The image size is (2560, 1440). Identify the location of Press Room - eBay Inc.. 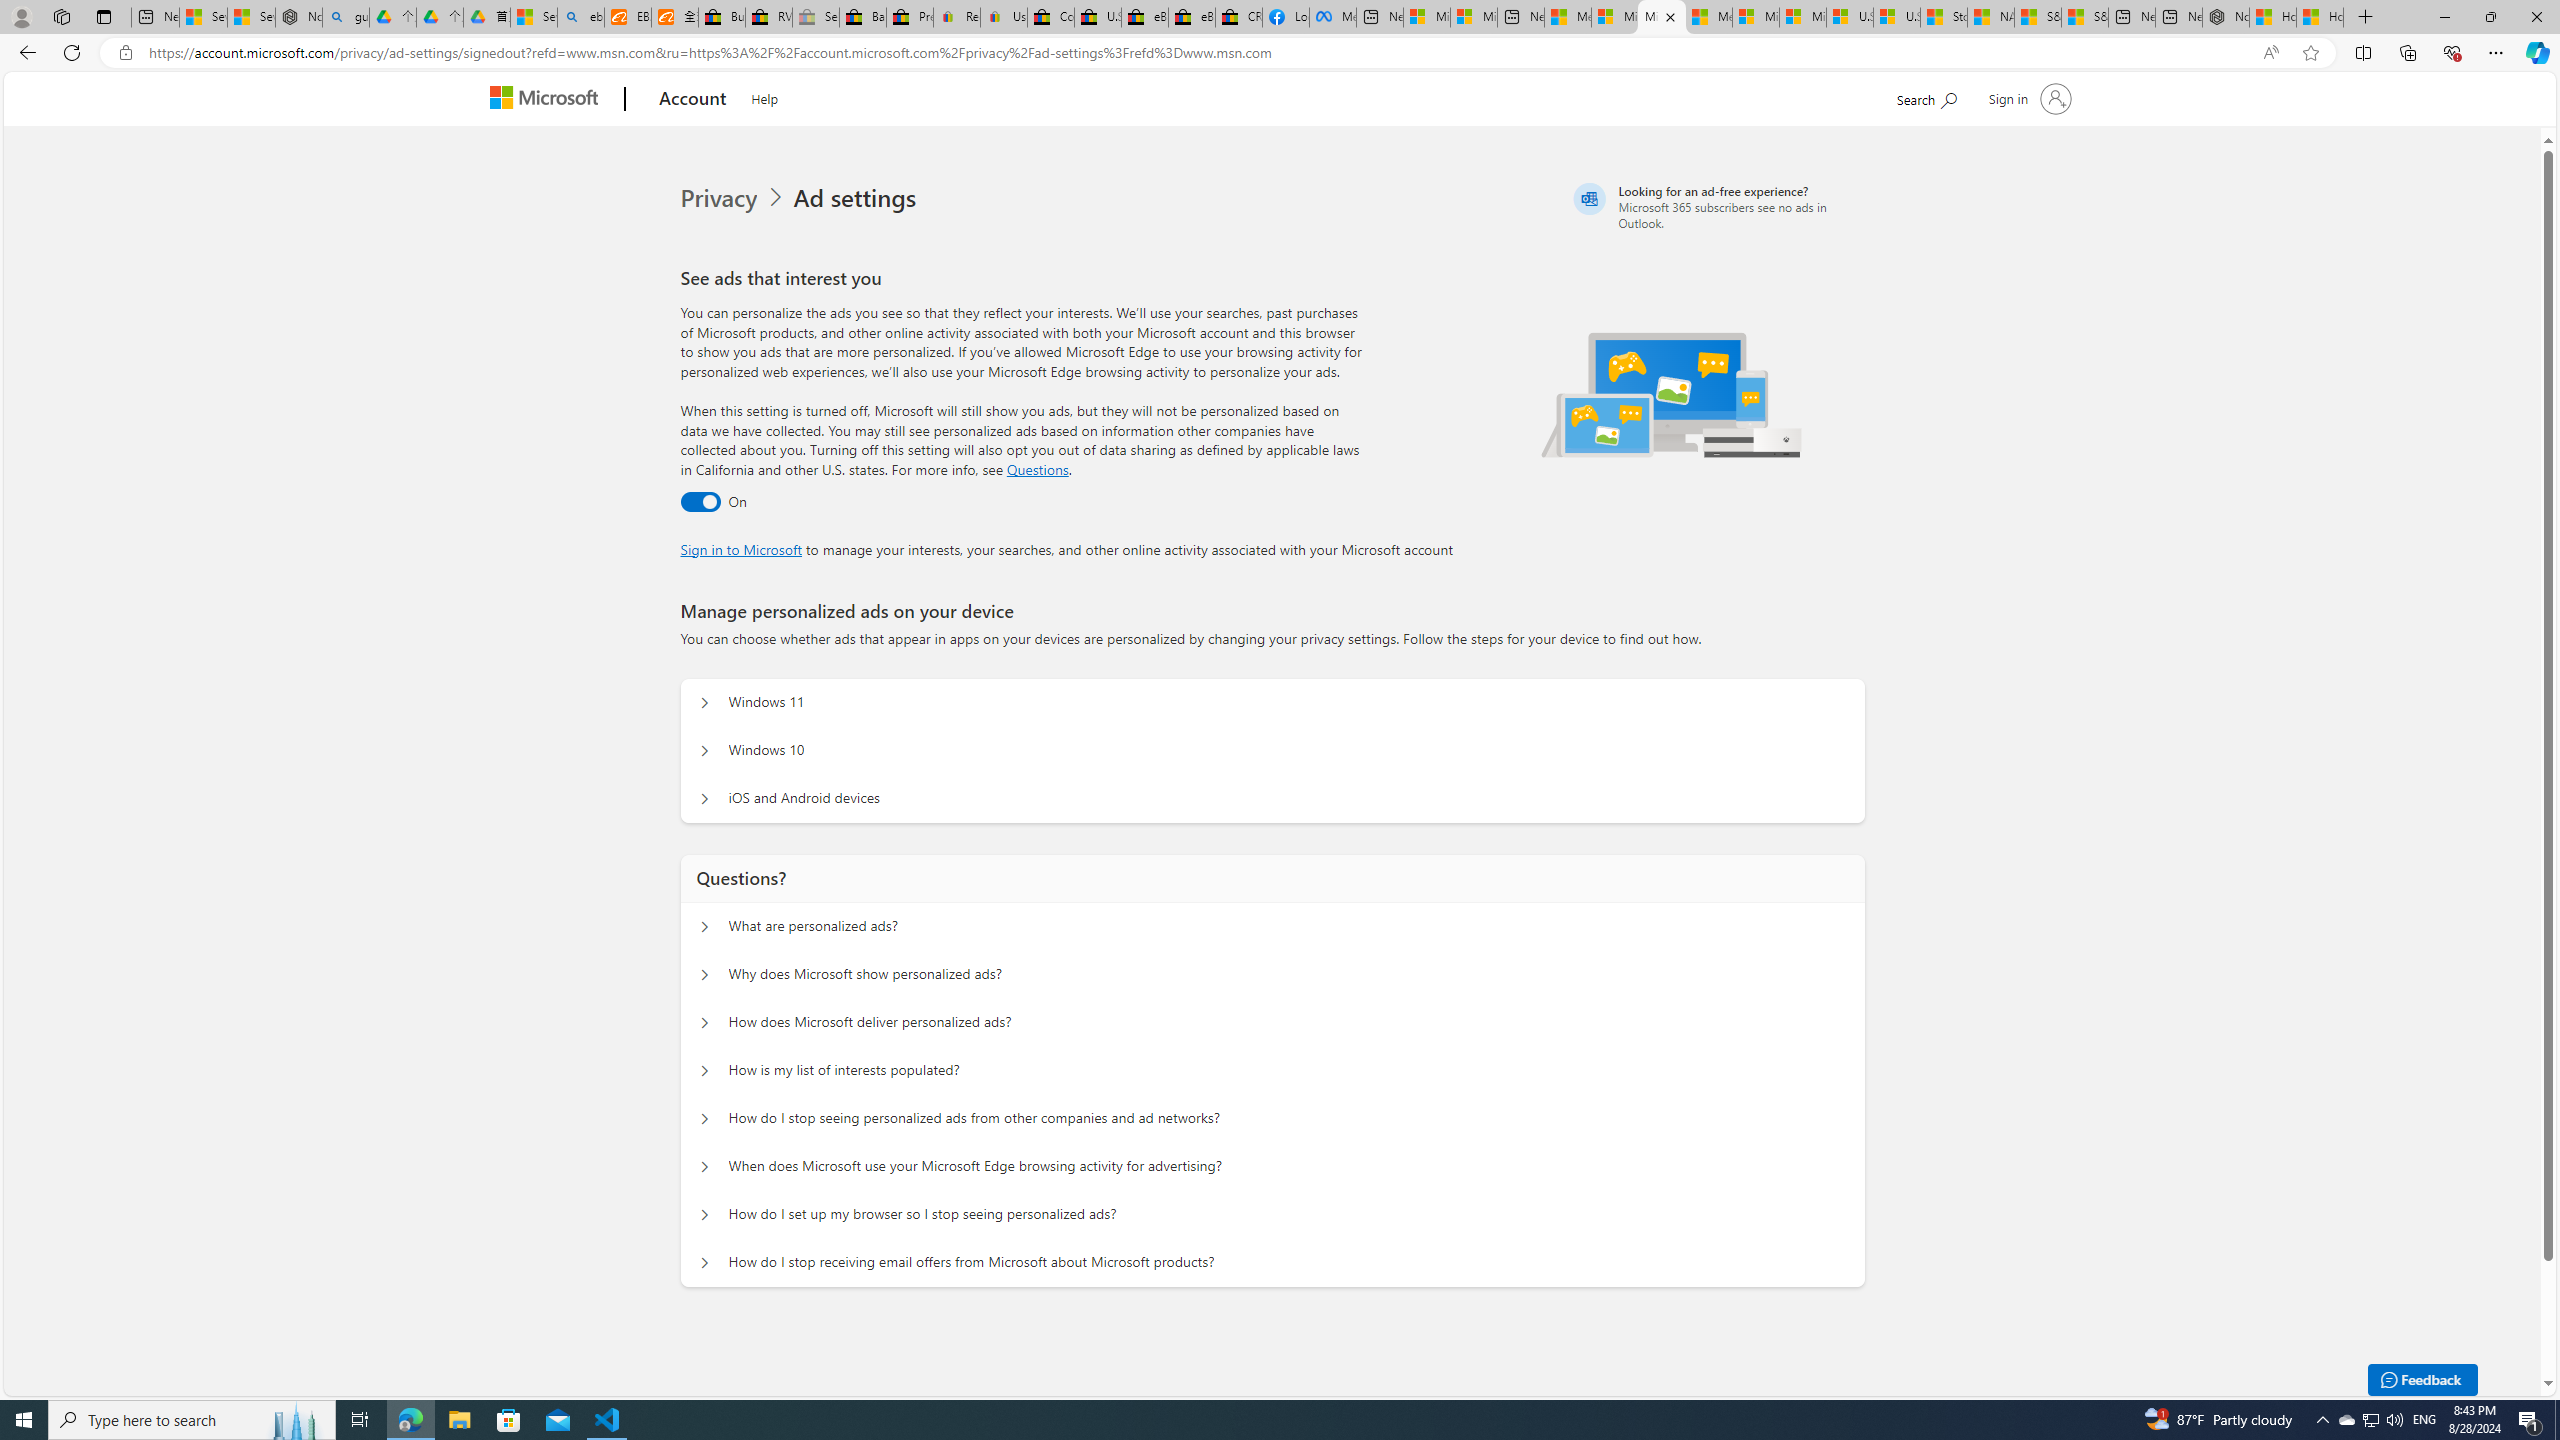
(910, 17).